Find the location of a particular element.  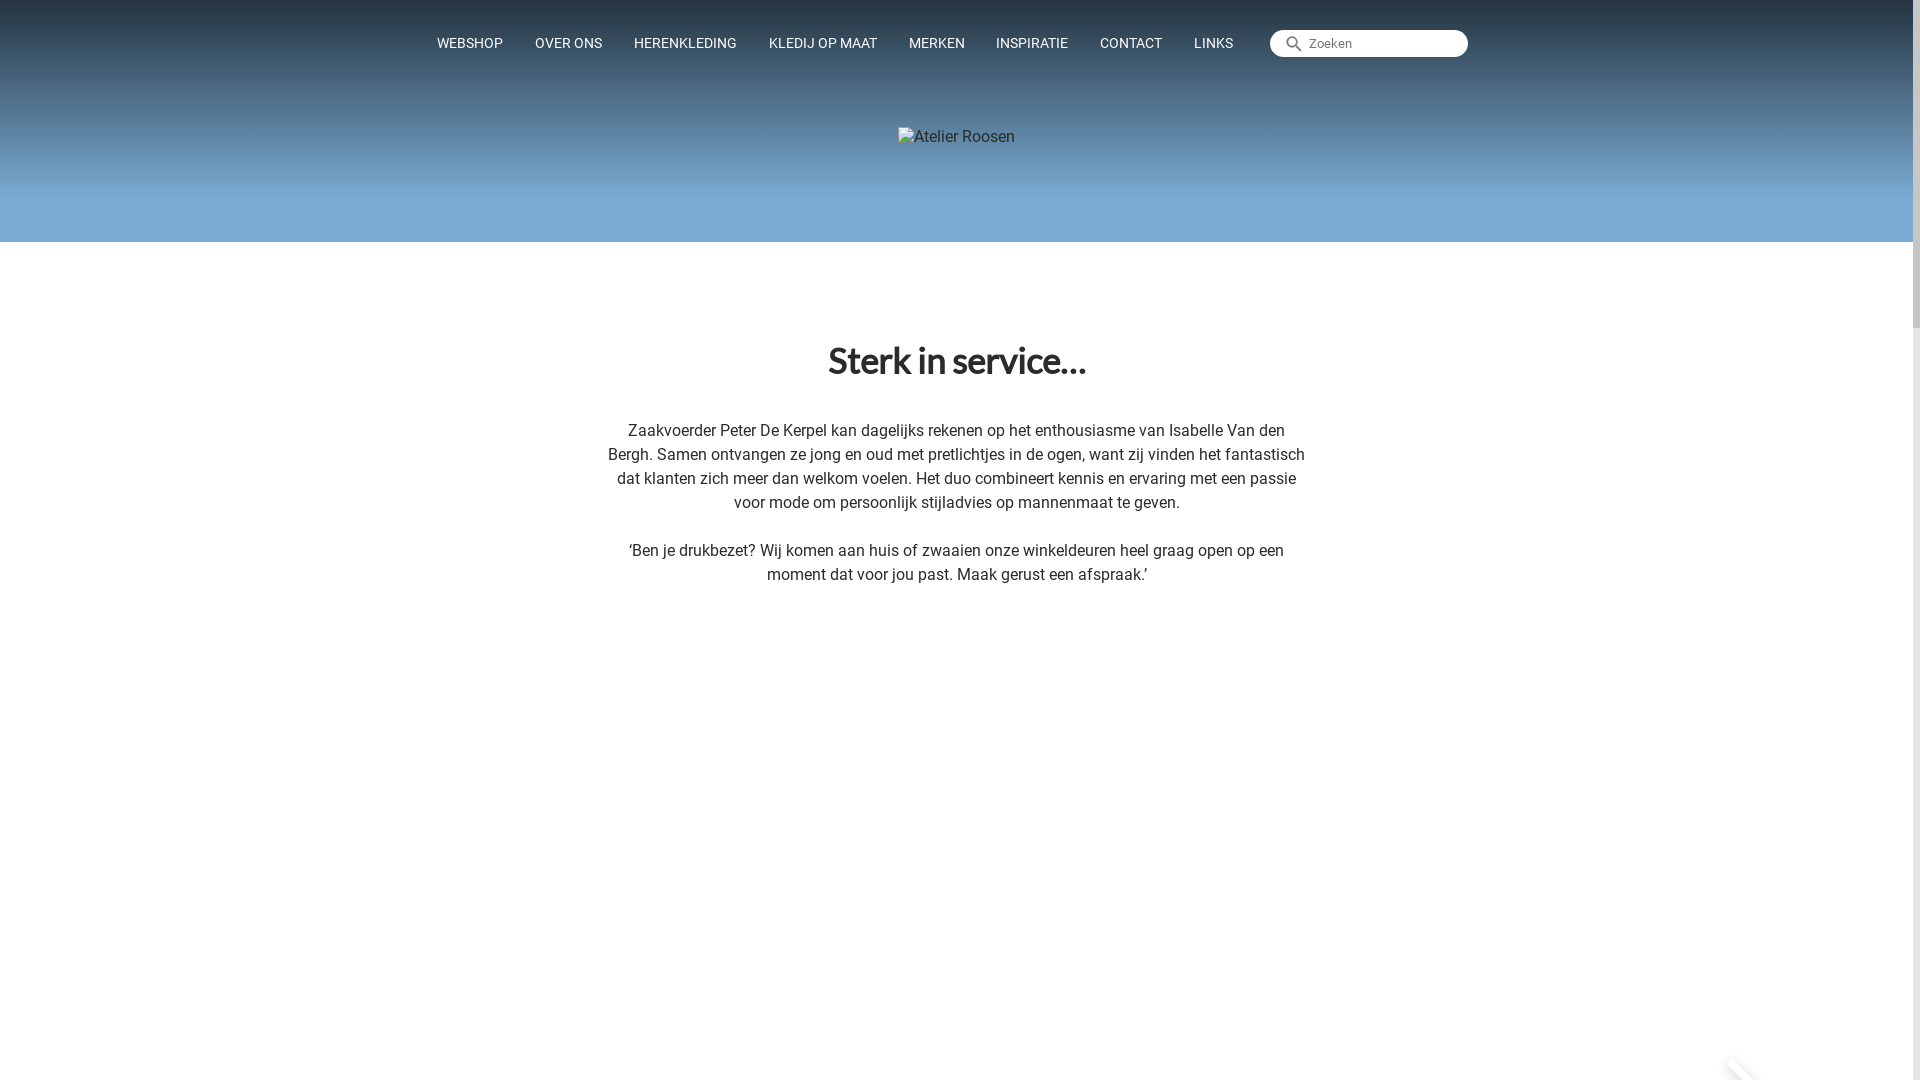

Atelier Roosen is located at coordinates (956, 136).